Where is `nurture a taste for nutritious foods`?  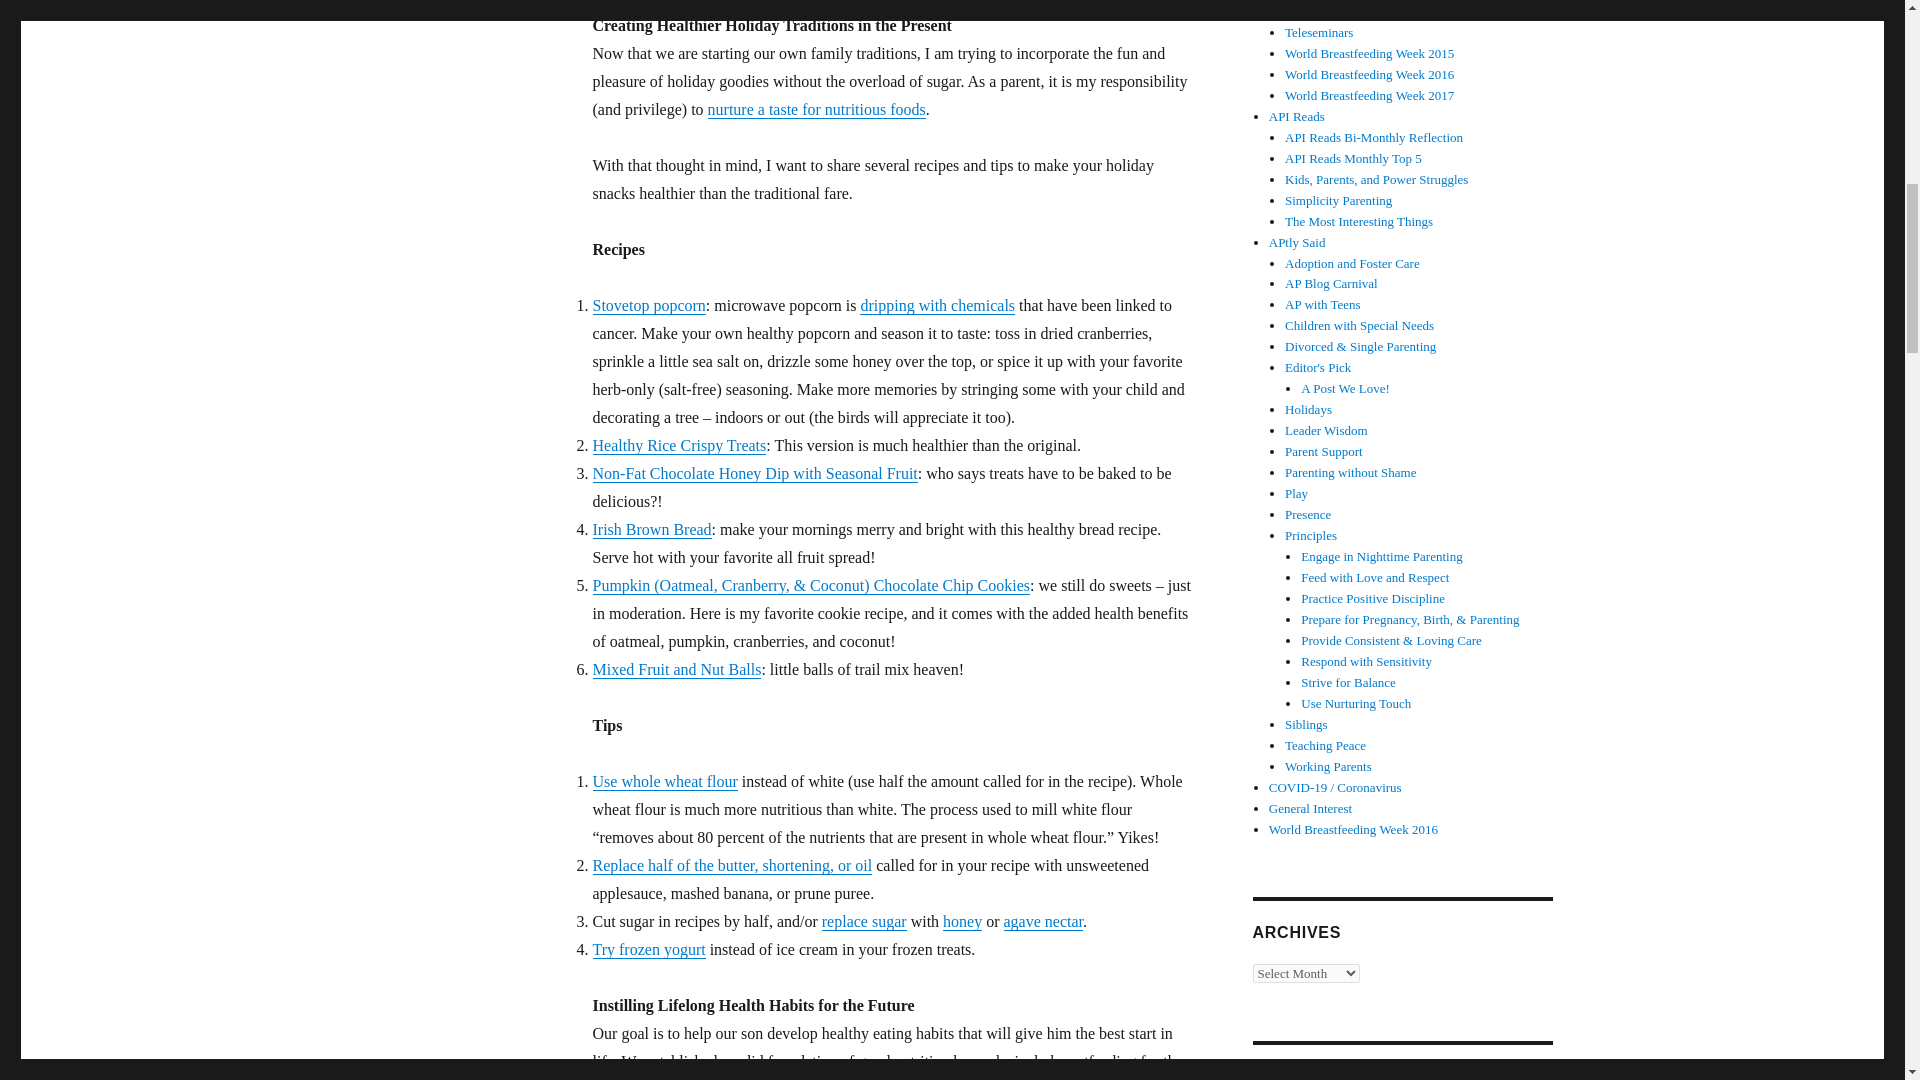
nurture a taste for nutritious foods is located at coordinates (816, 109).